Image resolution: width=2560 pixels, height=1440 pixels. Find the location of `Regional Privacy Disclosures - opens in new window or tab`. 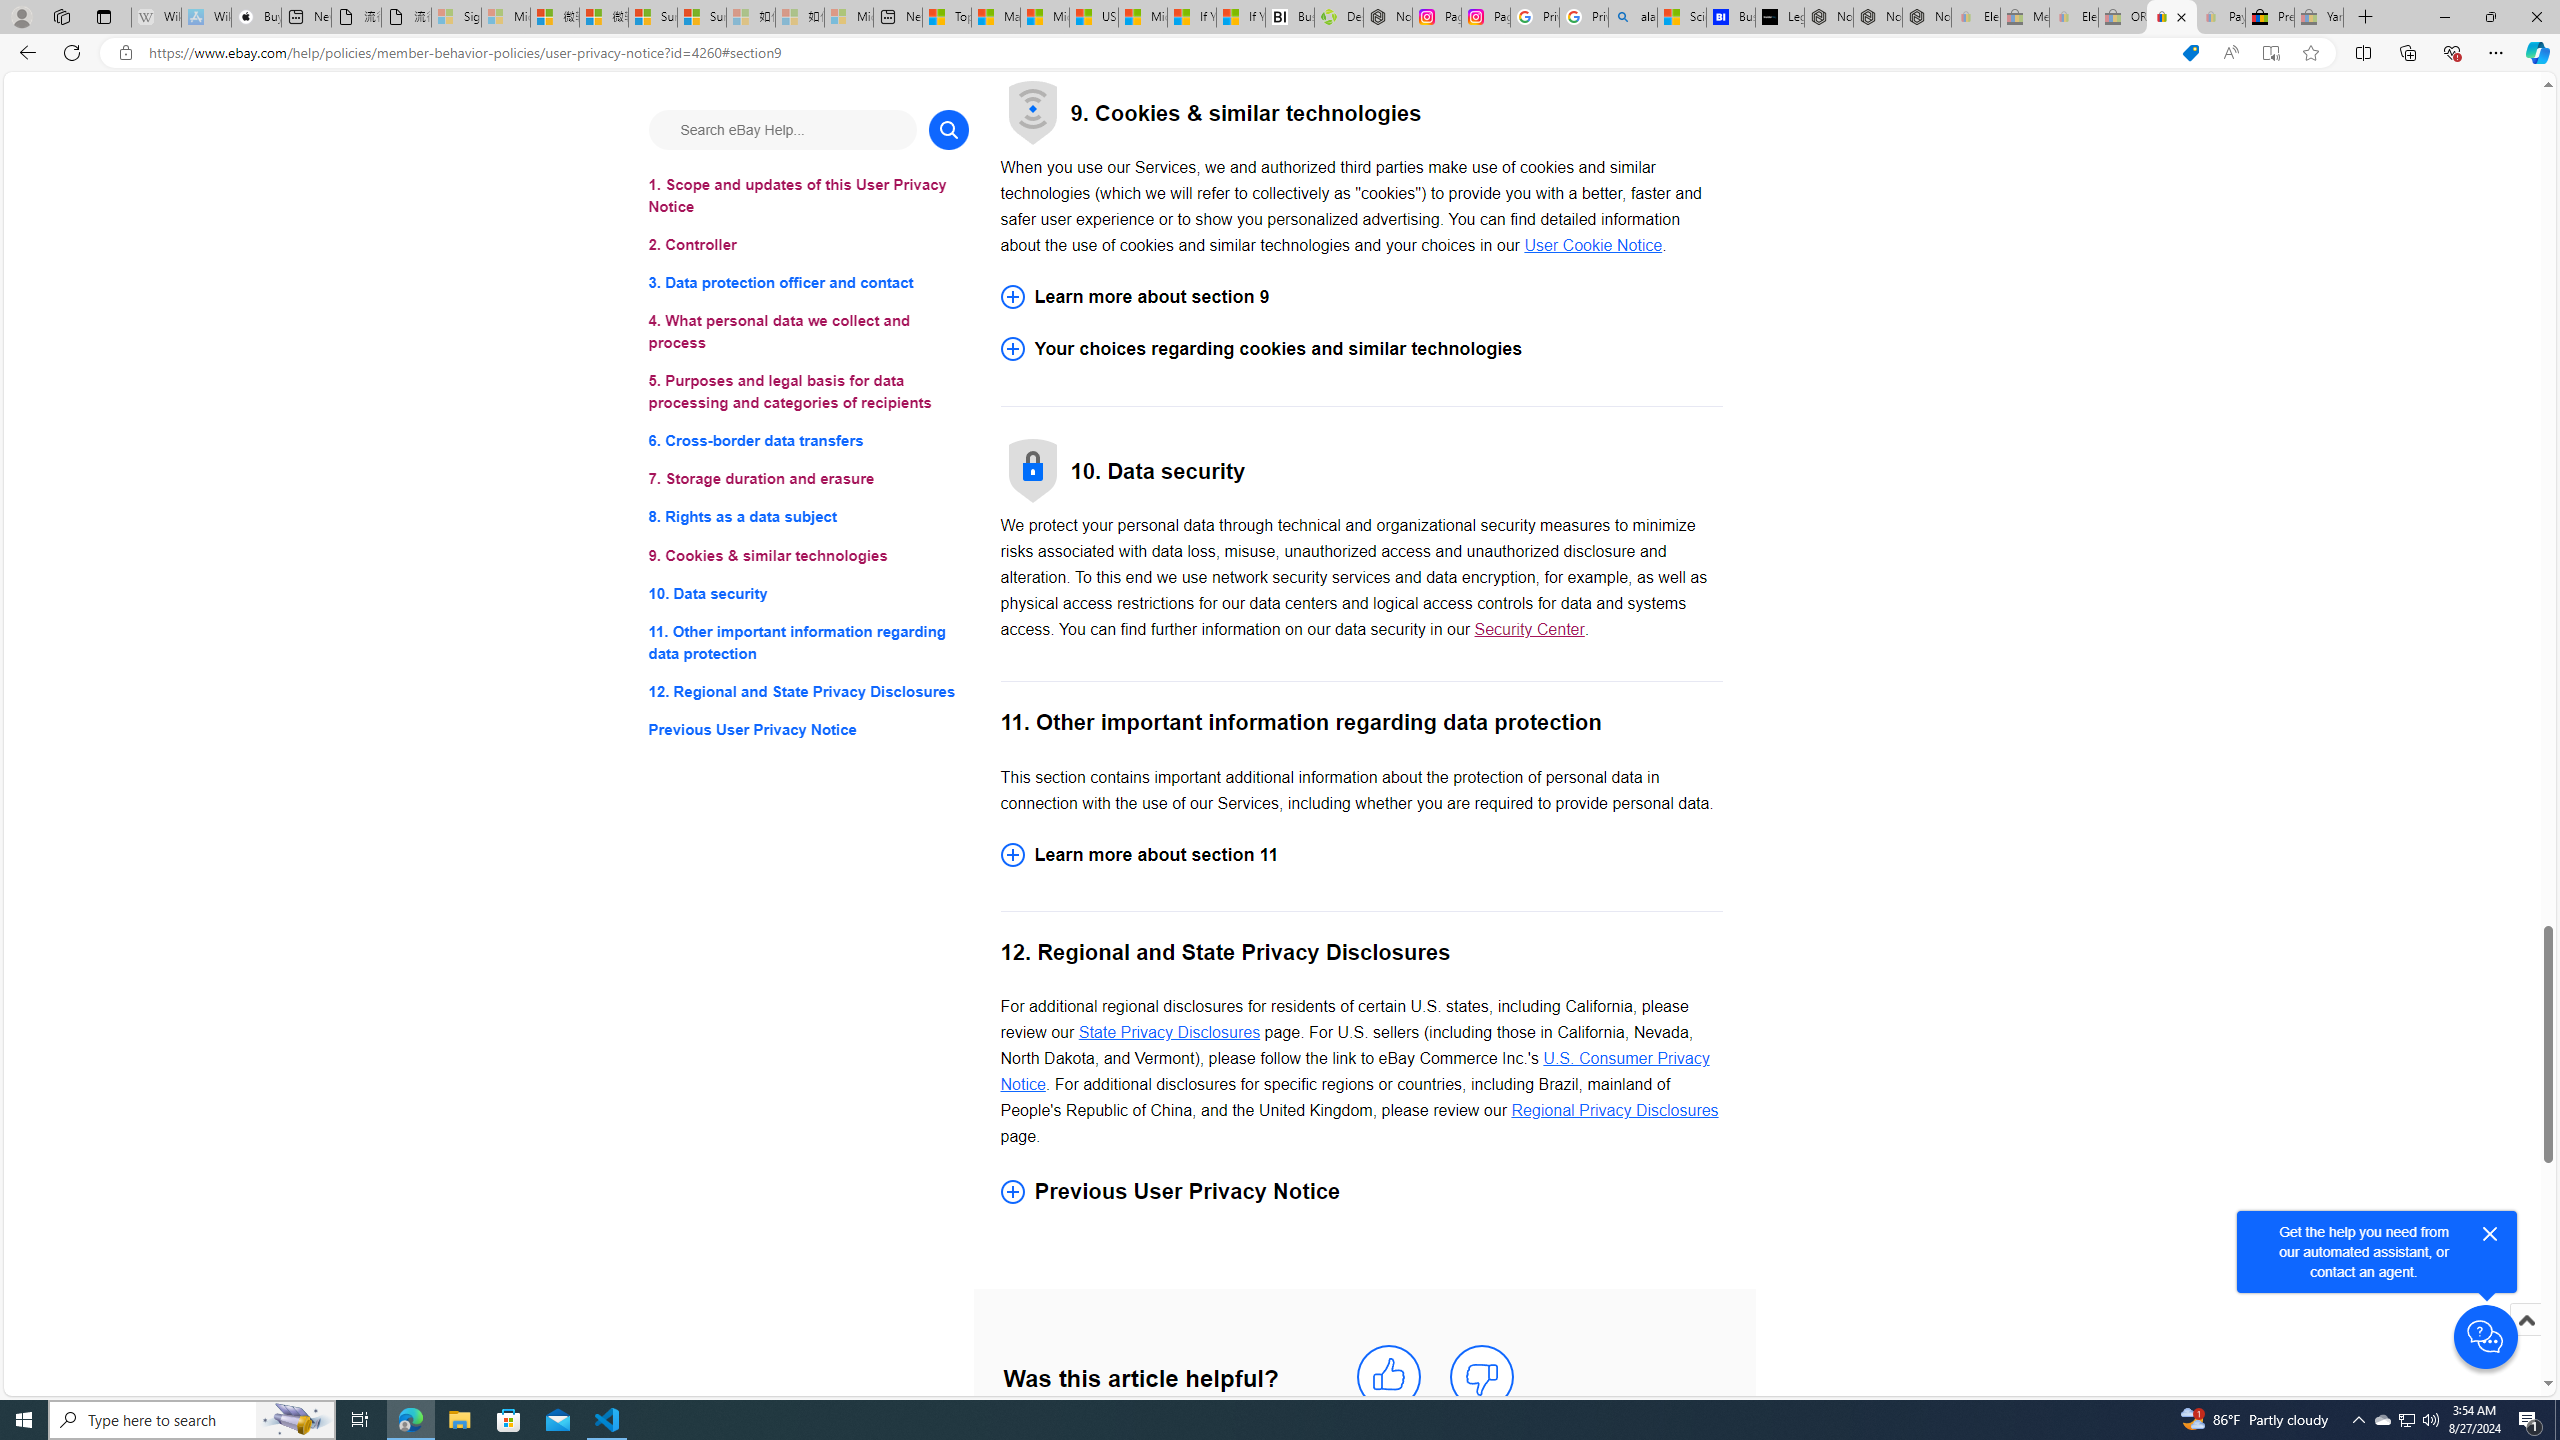

Regional Privacy Disclosures - opens in new window or tab is located at coordinates (1614, 1110).